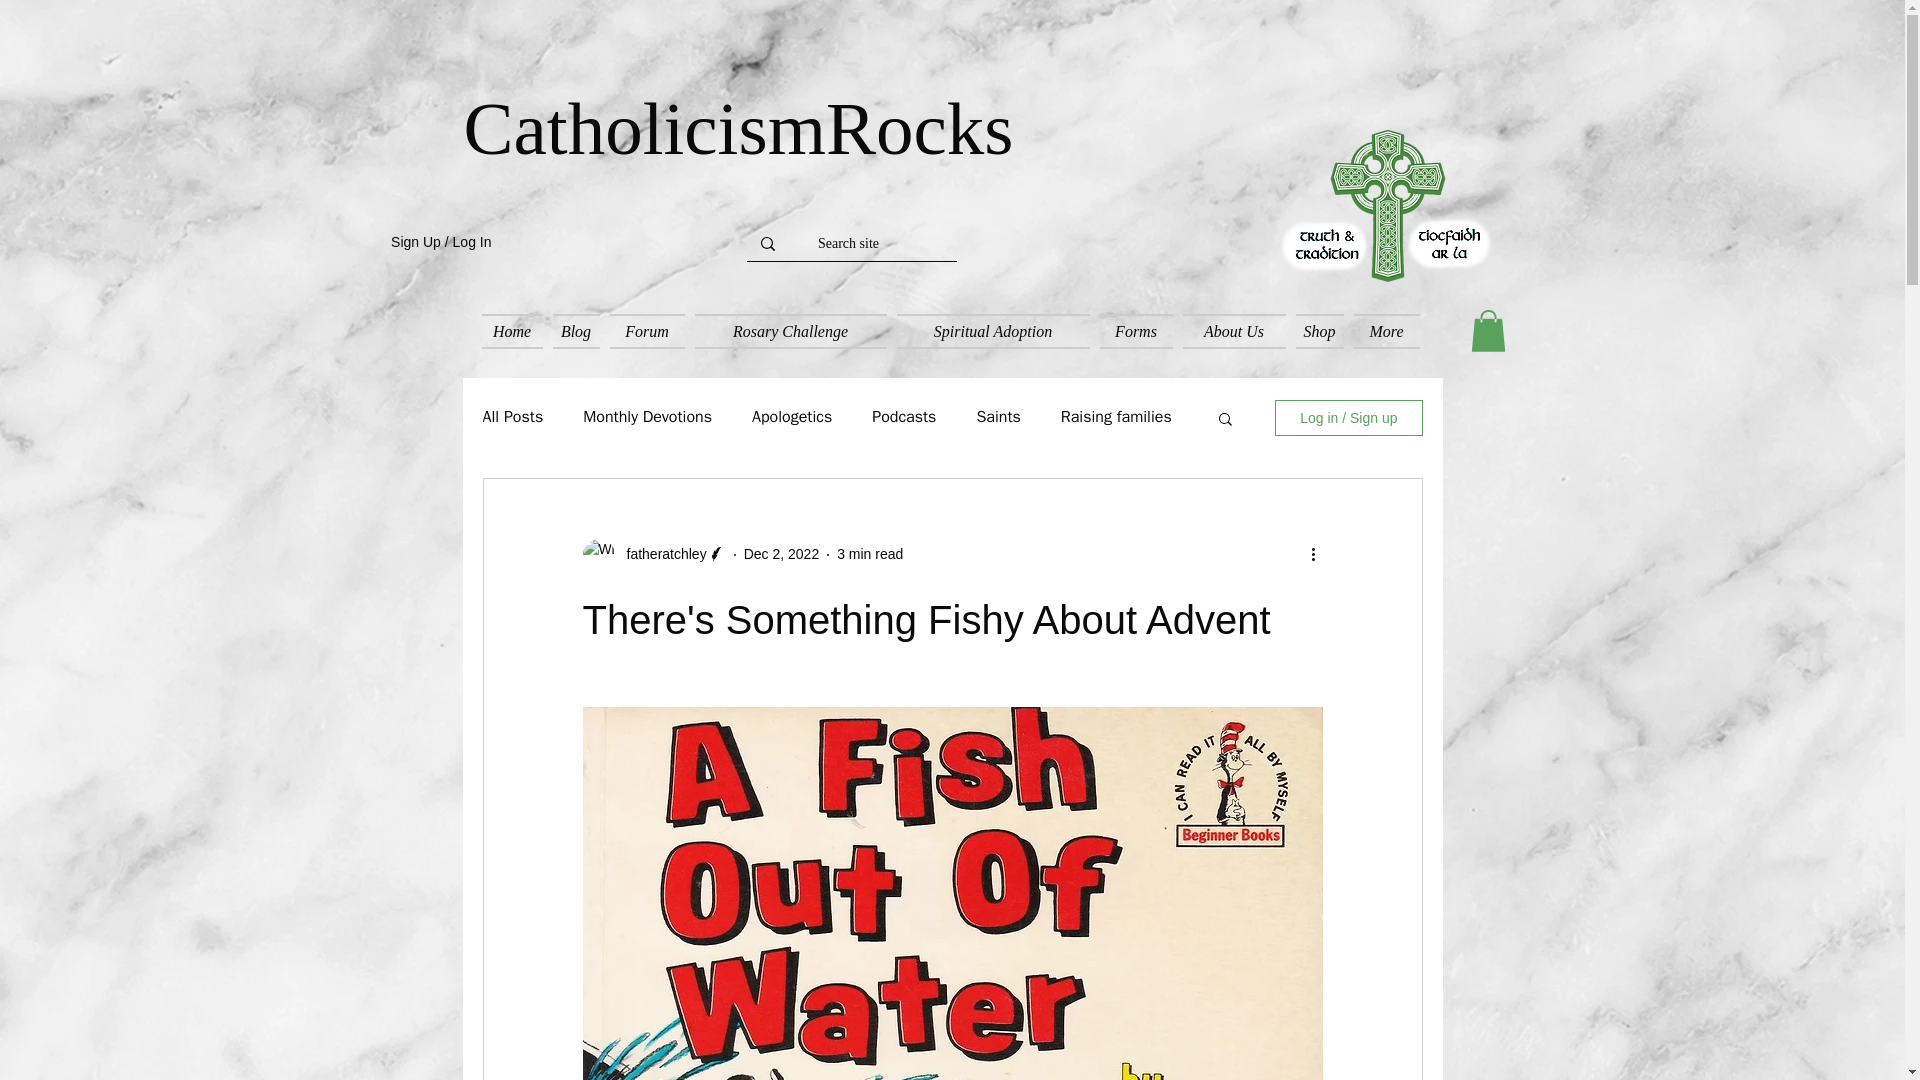 The height and width of the screenshot is (1080, 1920). What do you see at coordinates (653, 554) in the screenshot?
I see `fatheratchley` at bounding box center [653, 554].